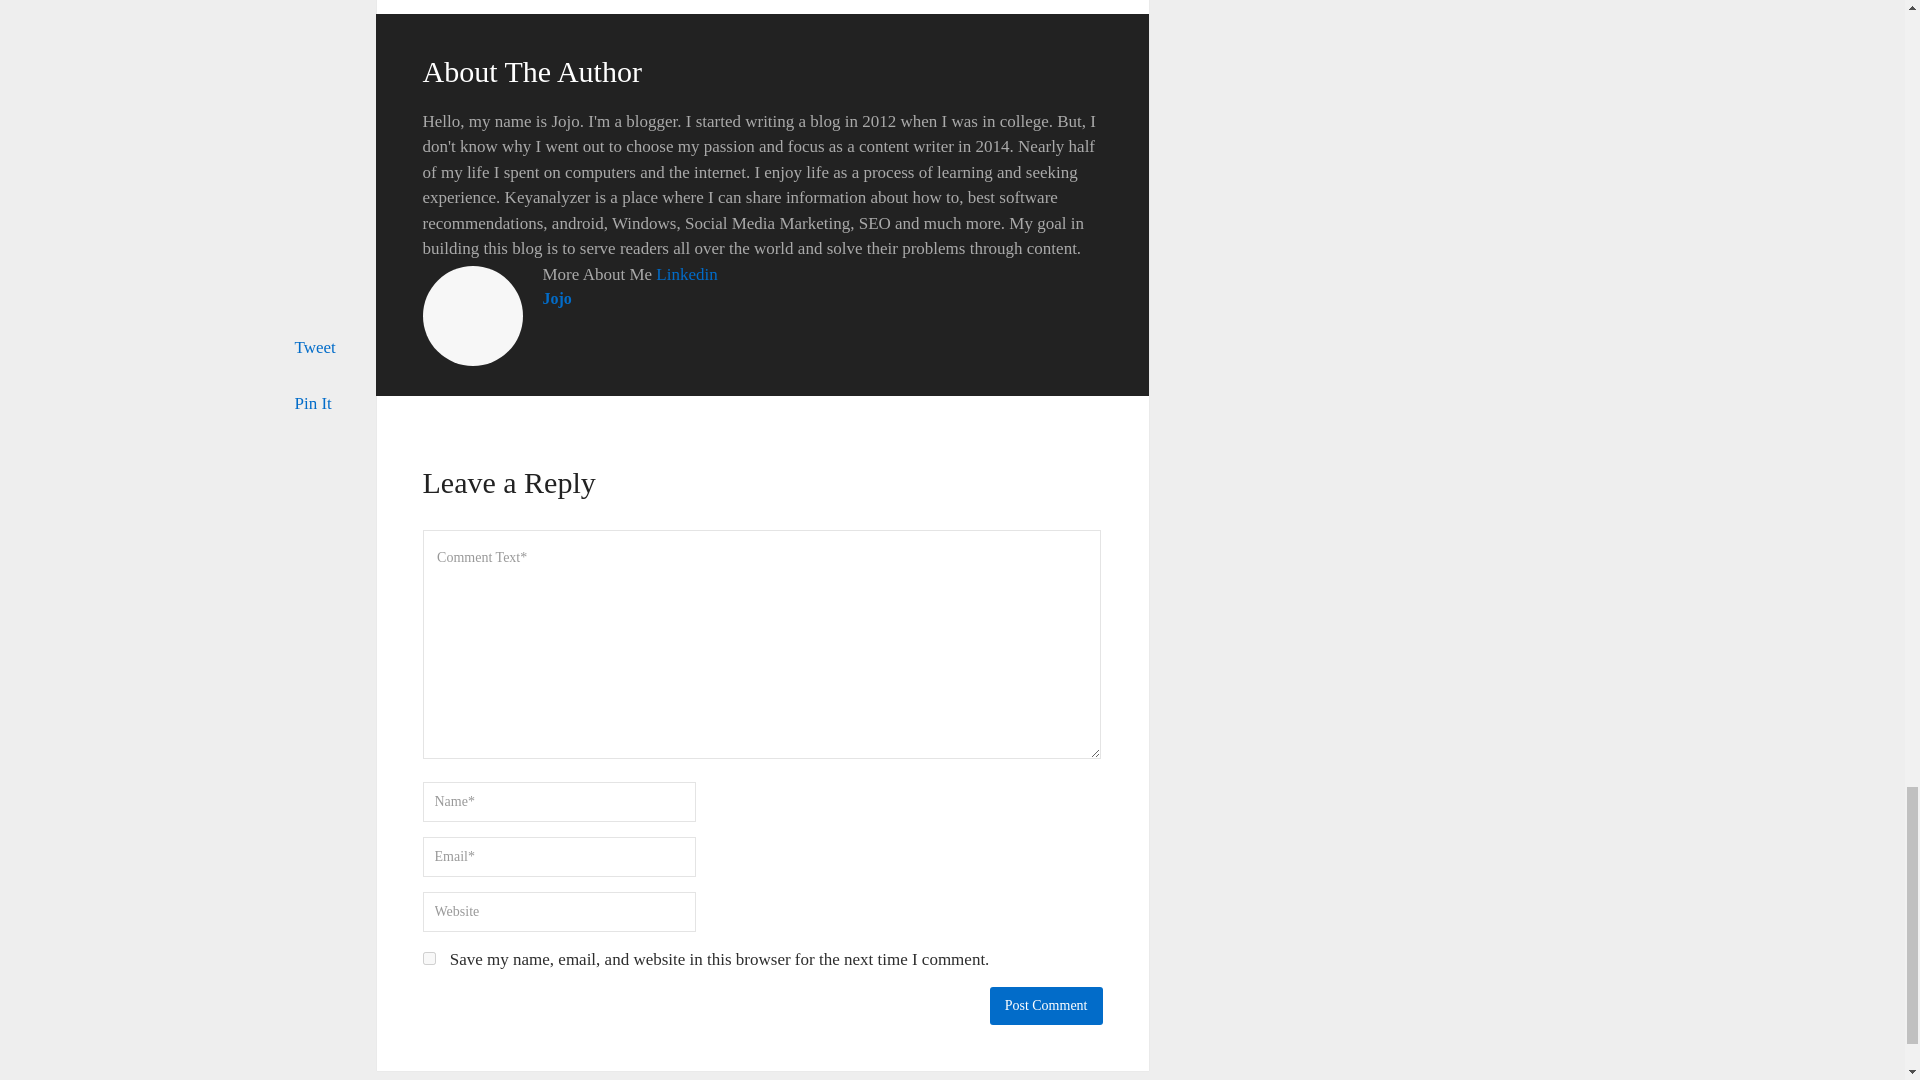 This screenshot has width=1920, height=1080. Describe the element at coordinates (556, 298) in the screenshot. I see `Jojo` at that location.